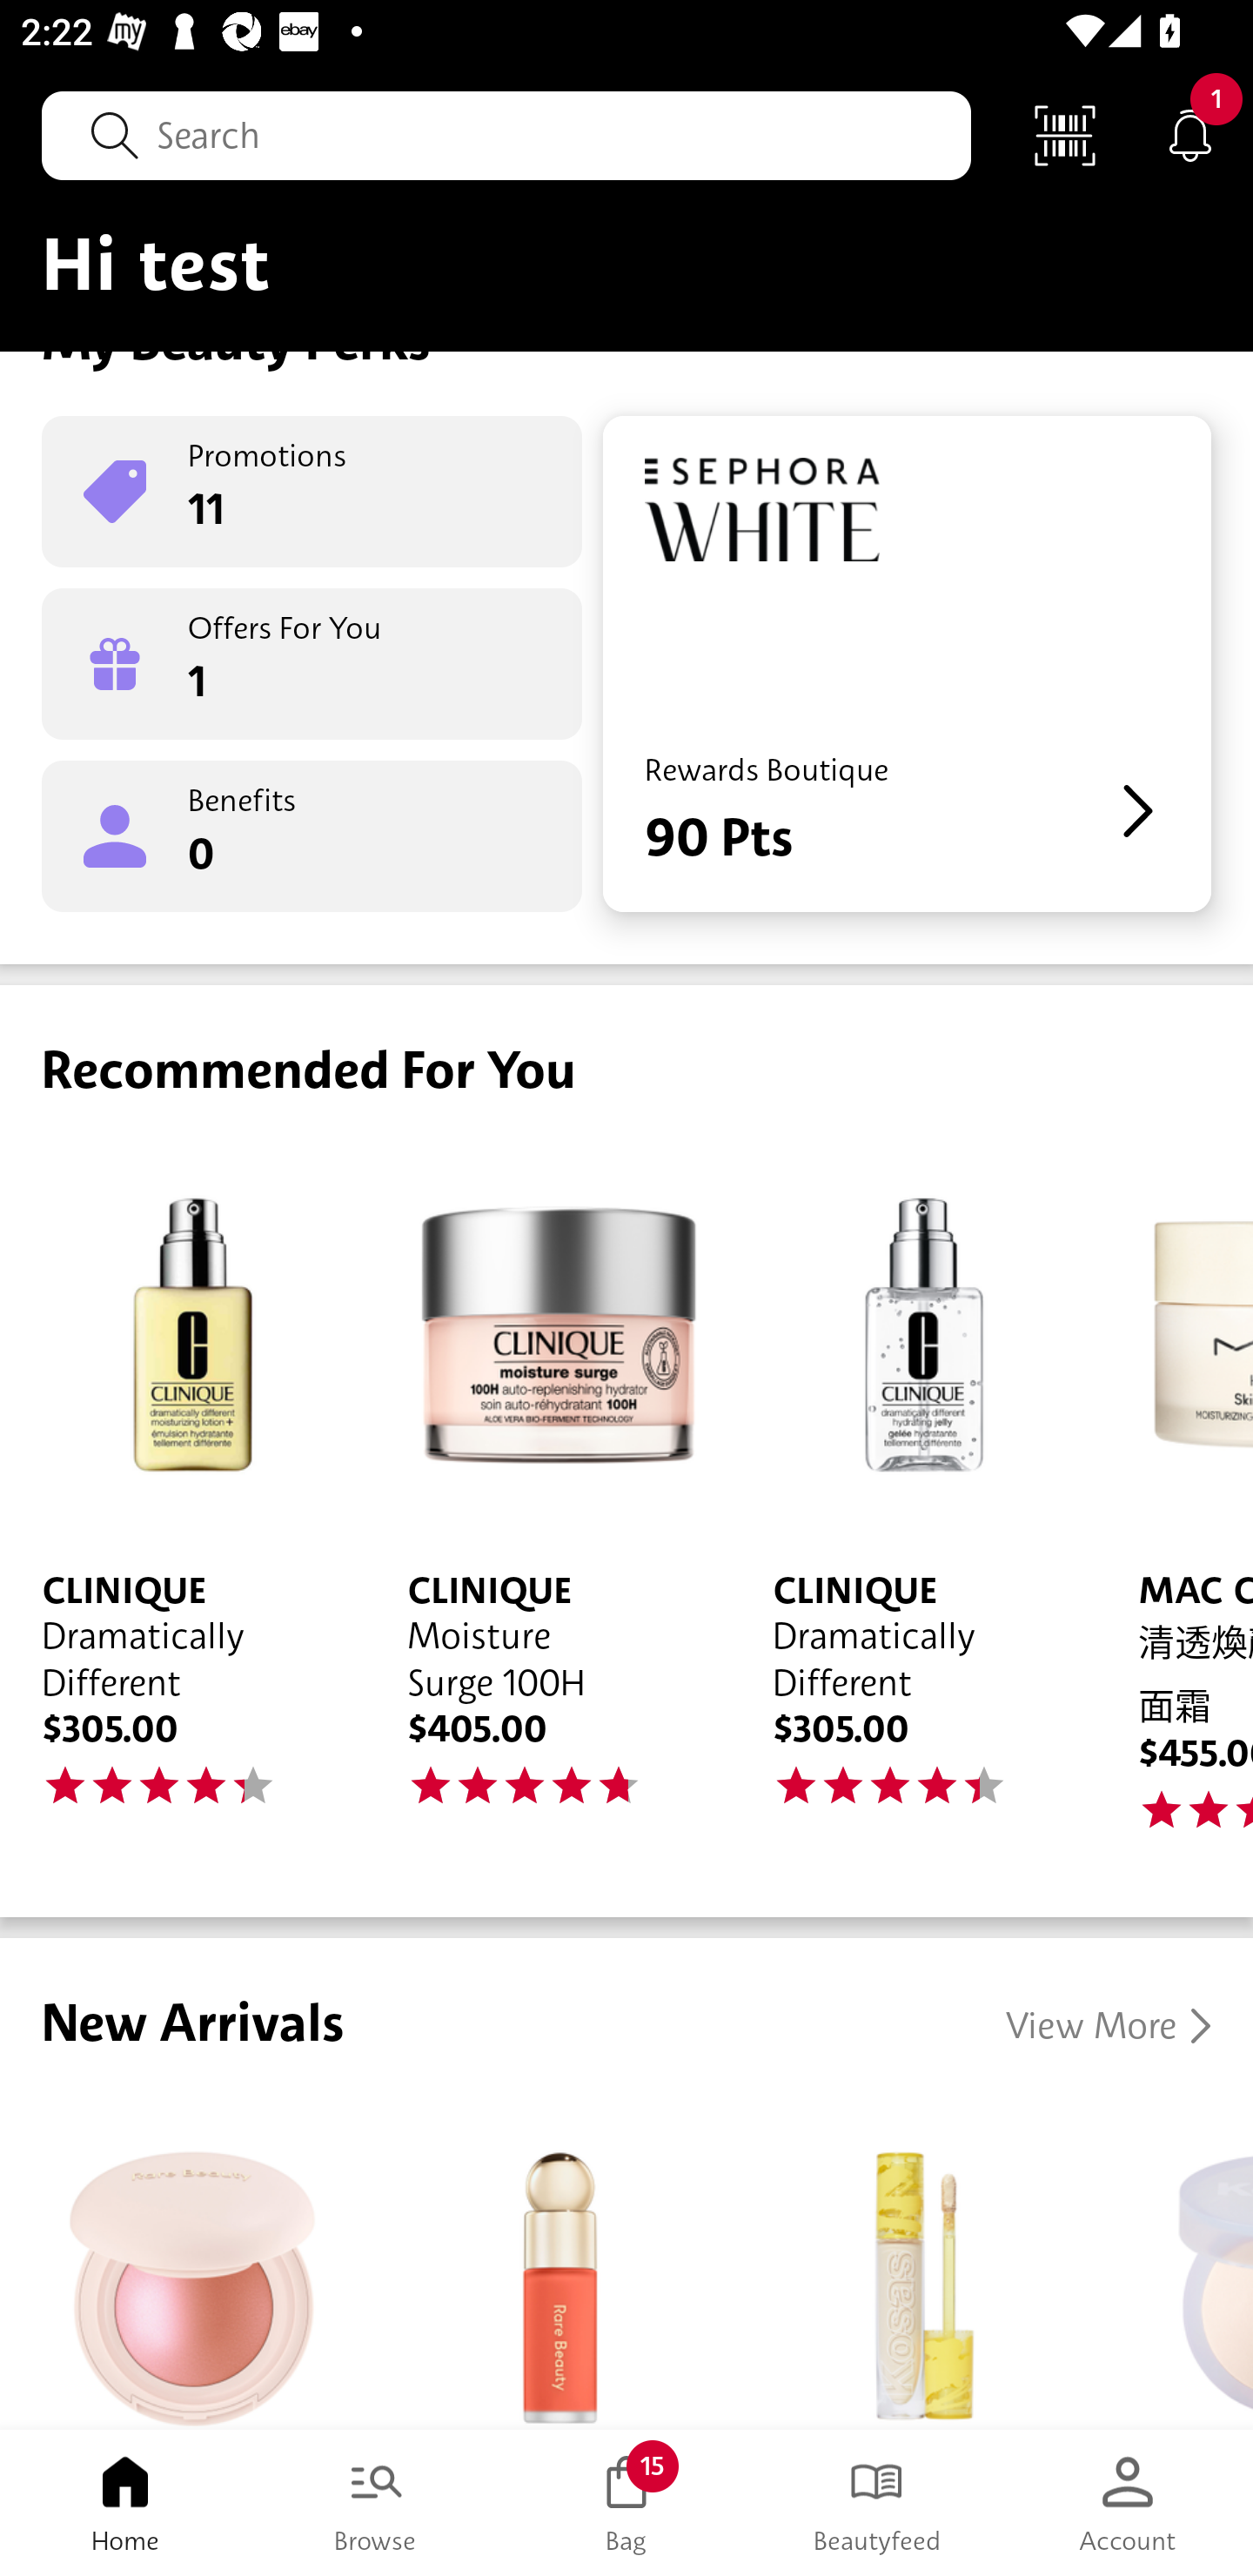 This screenshot has height=2576, width=1253. What do you see at coordinates (312, 663) in the screenshot?
I see `Offers For You 1` at bounding box center [312, 663].